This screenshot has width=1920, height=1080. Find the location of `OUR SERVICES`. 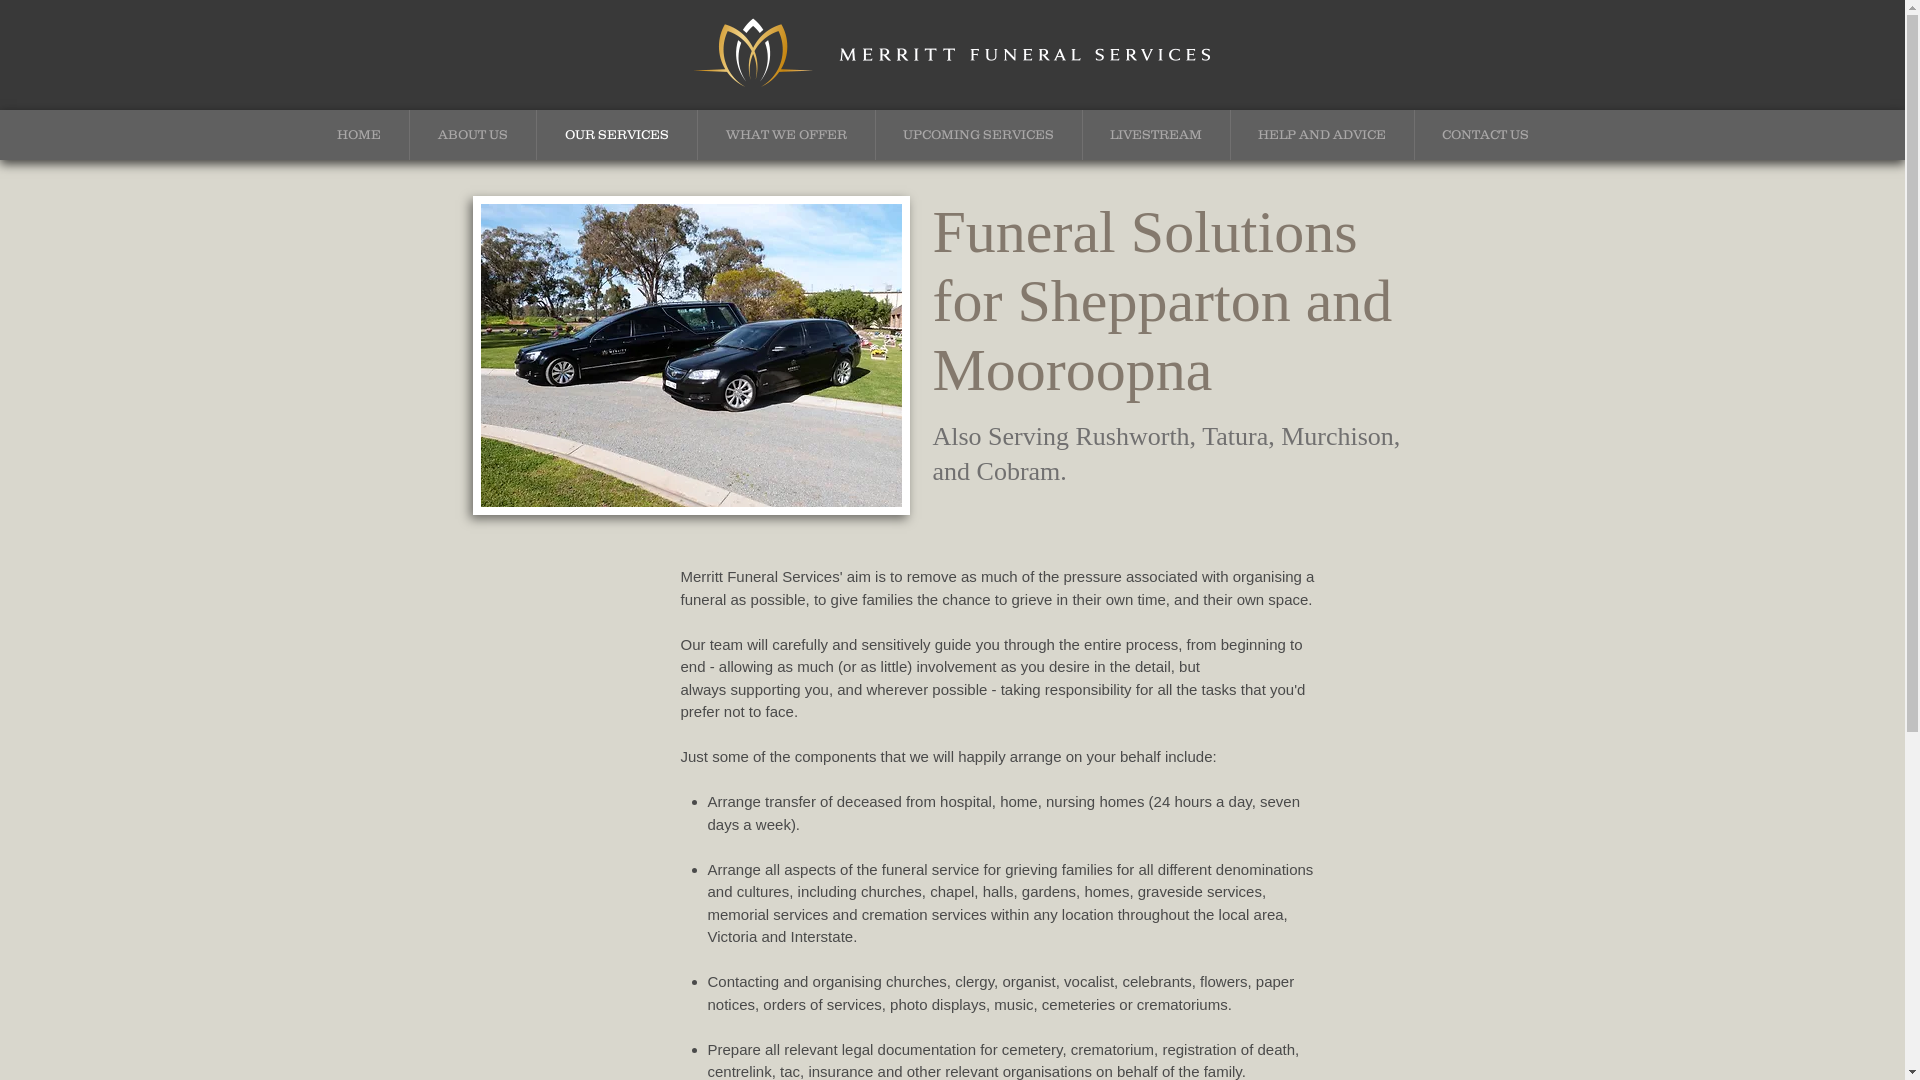

OUR SERVICES is located at coordinates (616, 135).